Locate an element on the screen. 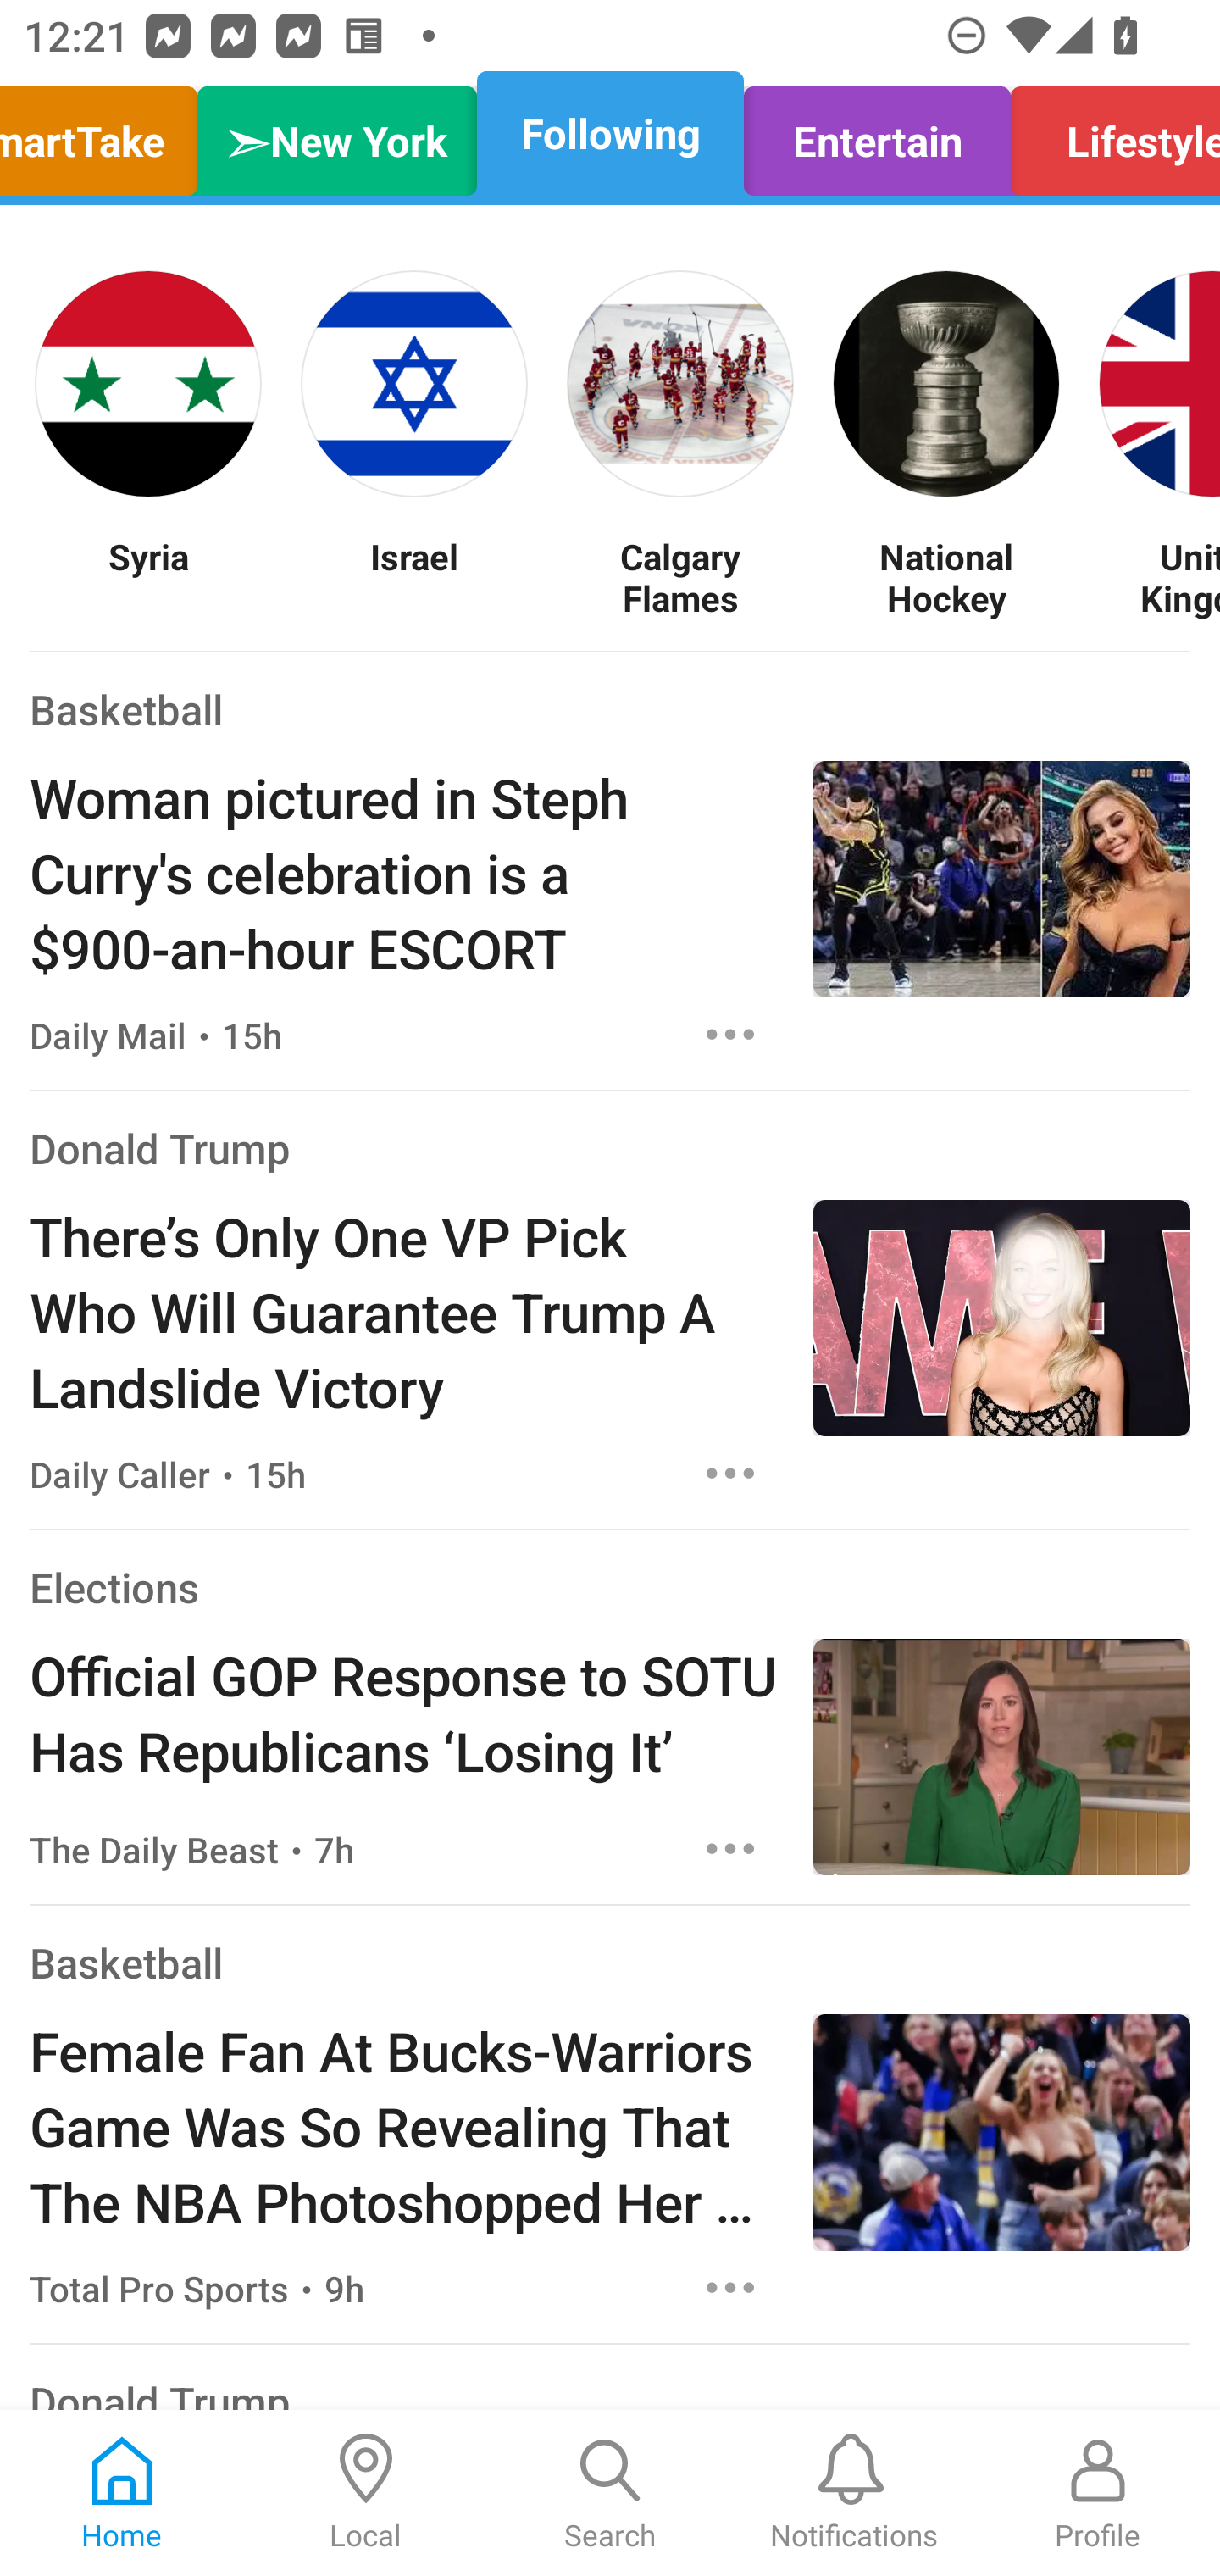 The width and height of the screenshot is (1220, 2576). Search is located at coordinates (610, 2493).